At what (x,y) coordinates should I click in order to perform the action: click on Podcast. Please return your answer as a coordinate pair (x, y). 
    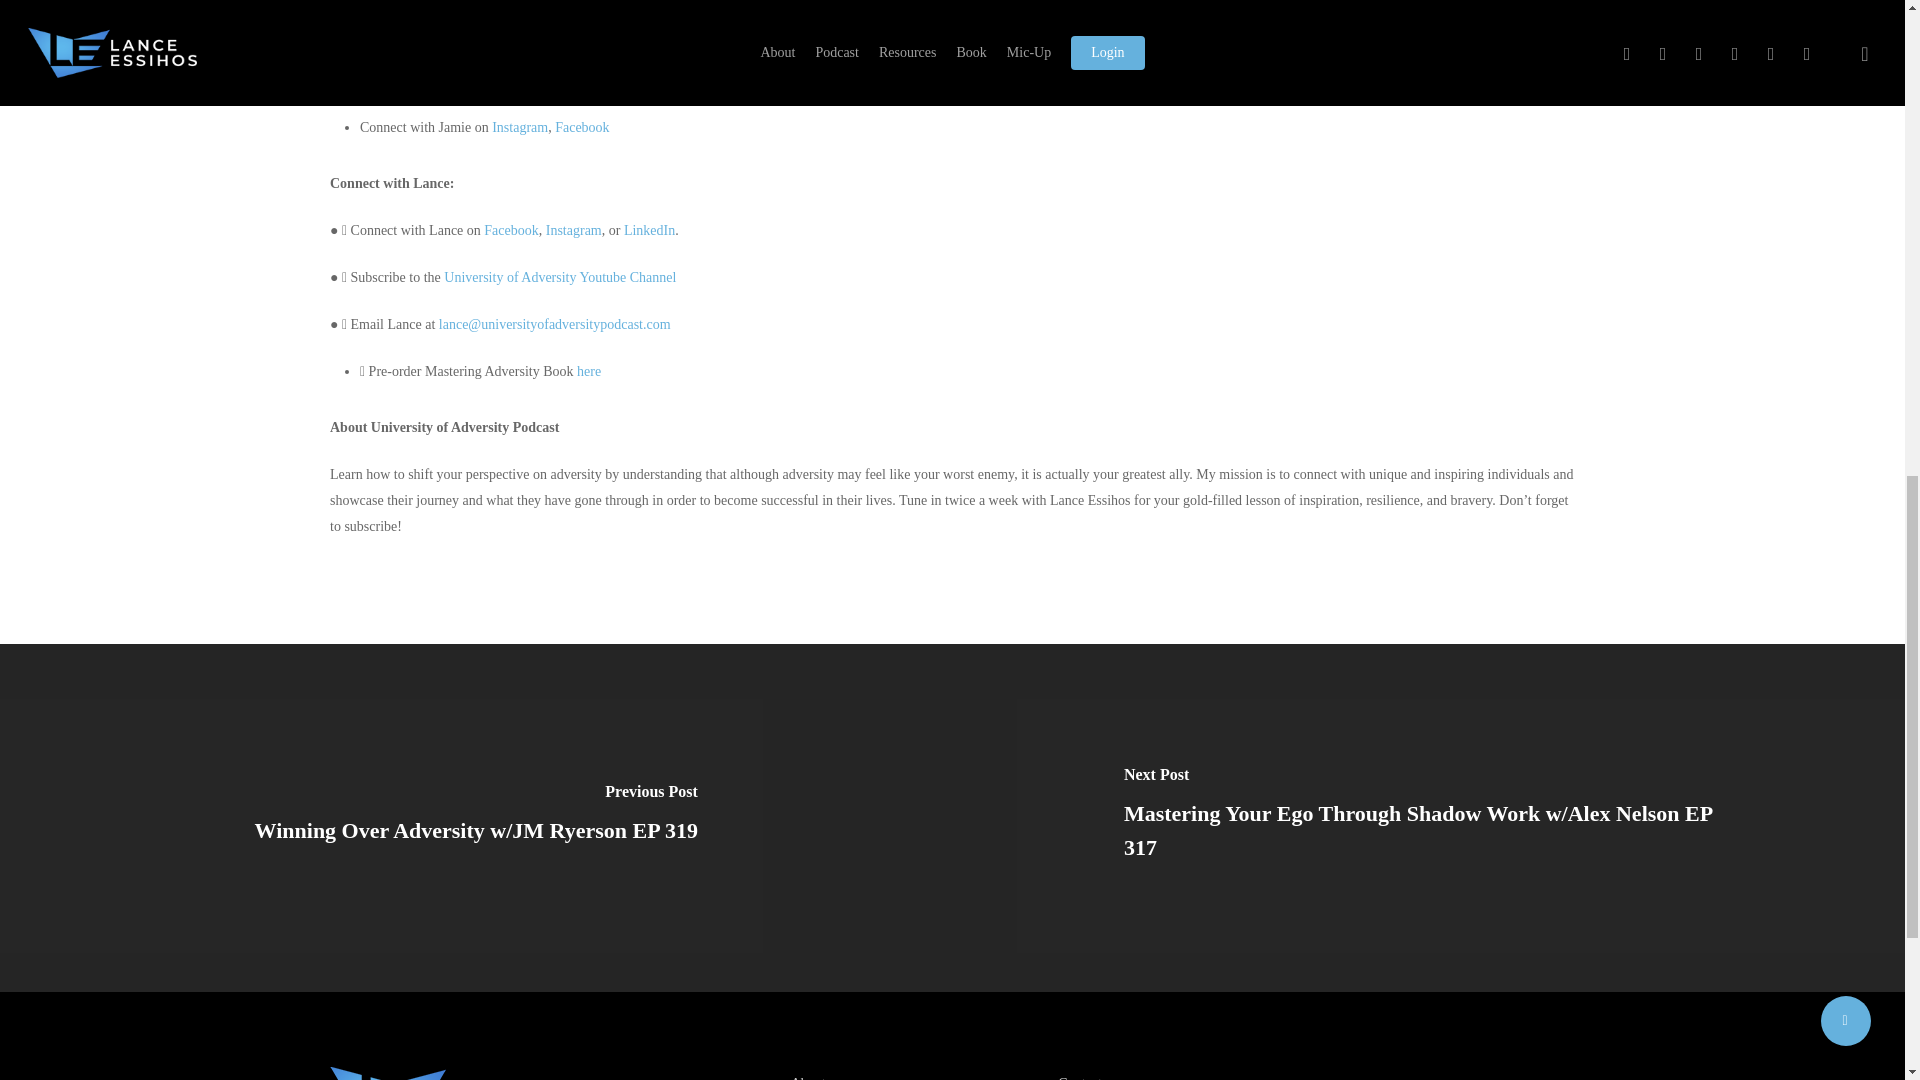
    Looking at the image, I should click on (484, 101).